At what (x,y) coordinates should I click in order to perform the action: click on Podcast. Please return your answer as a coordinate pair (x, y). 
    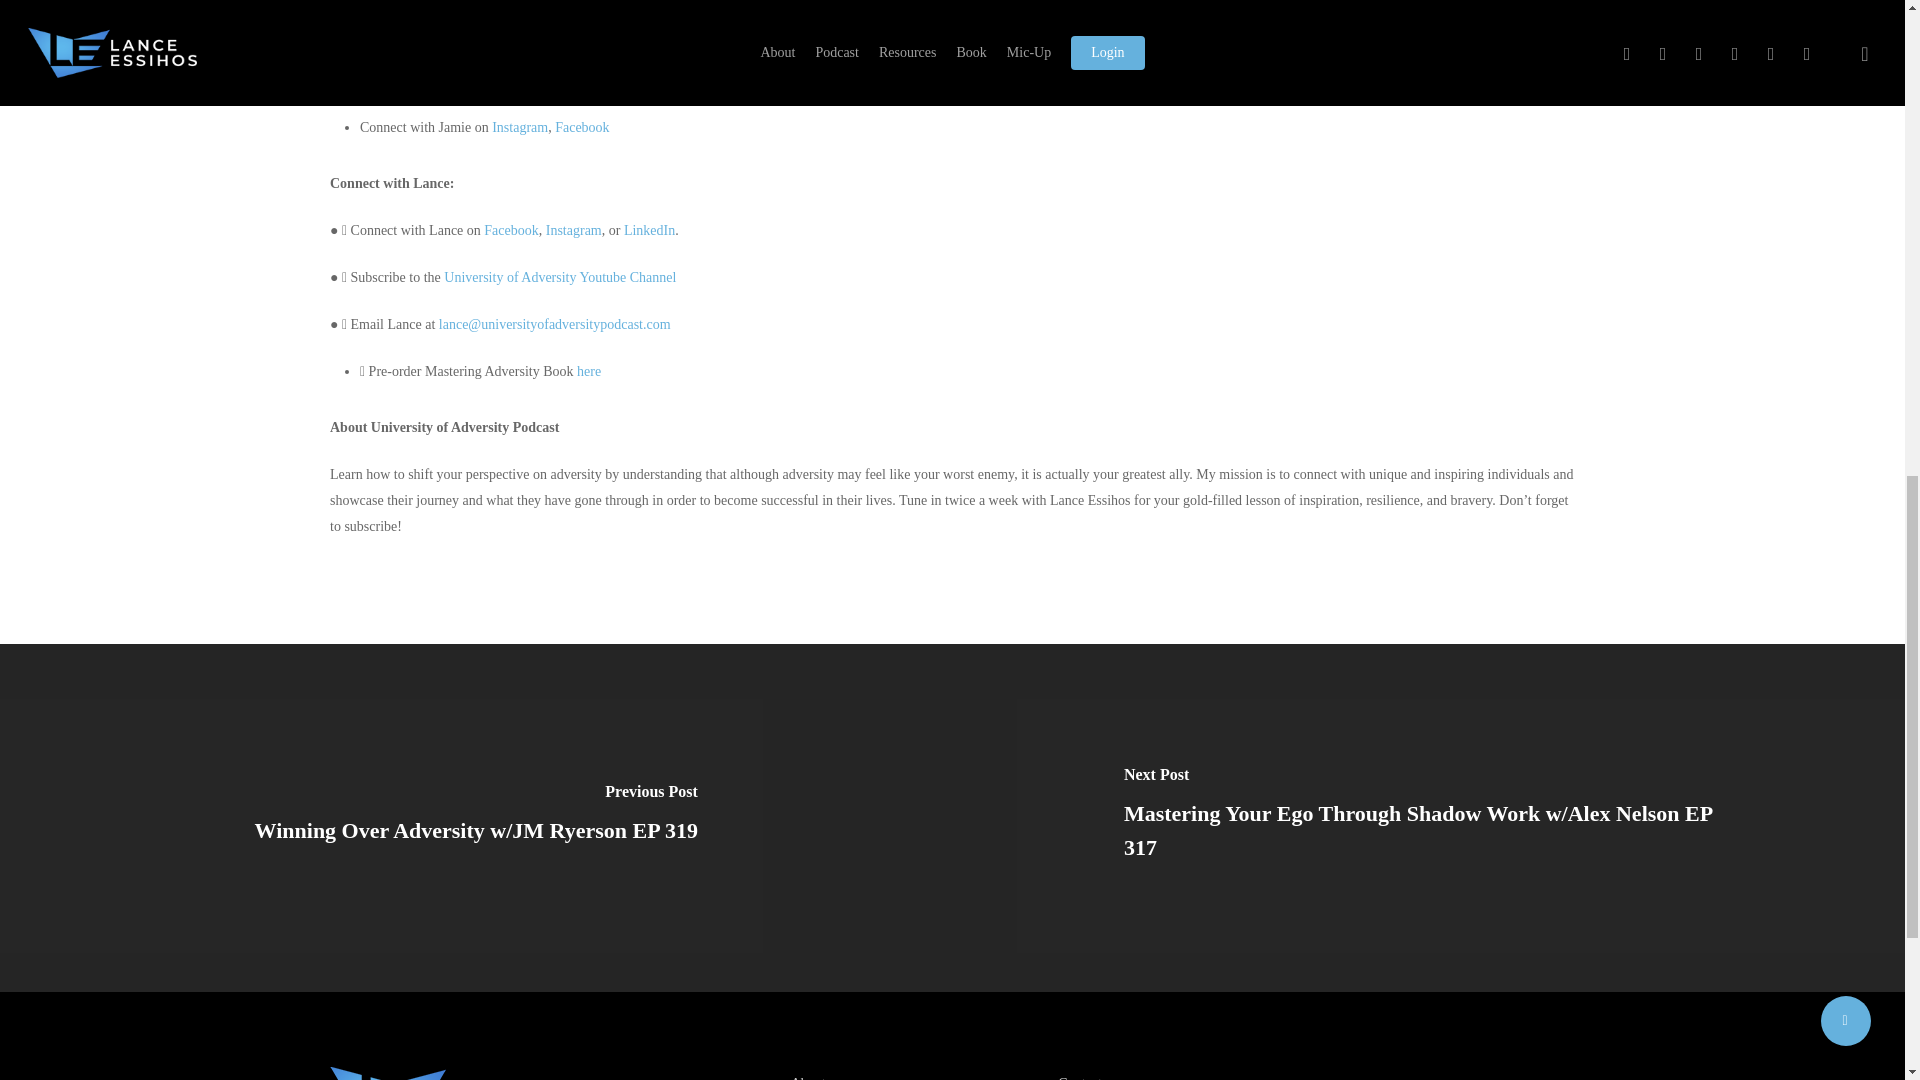
    Looking at the image, I should click on (484, 101).